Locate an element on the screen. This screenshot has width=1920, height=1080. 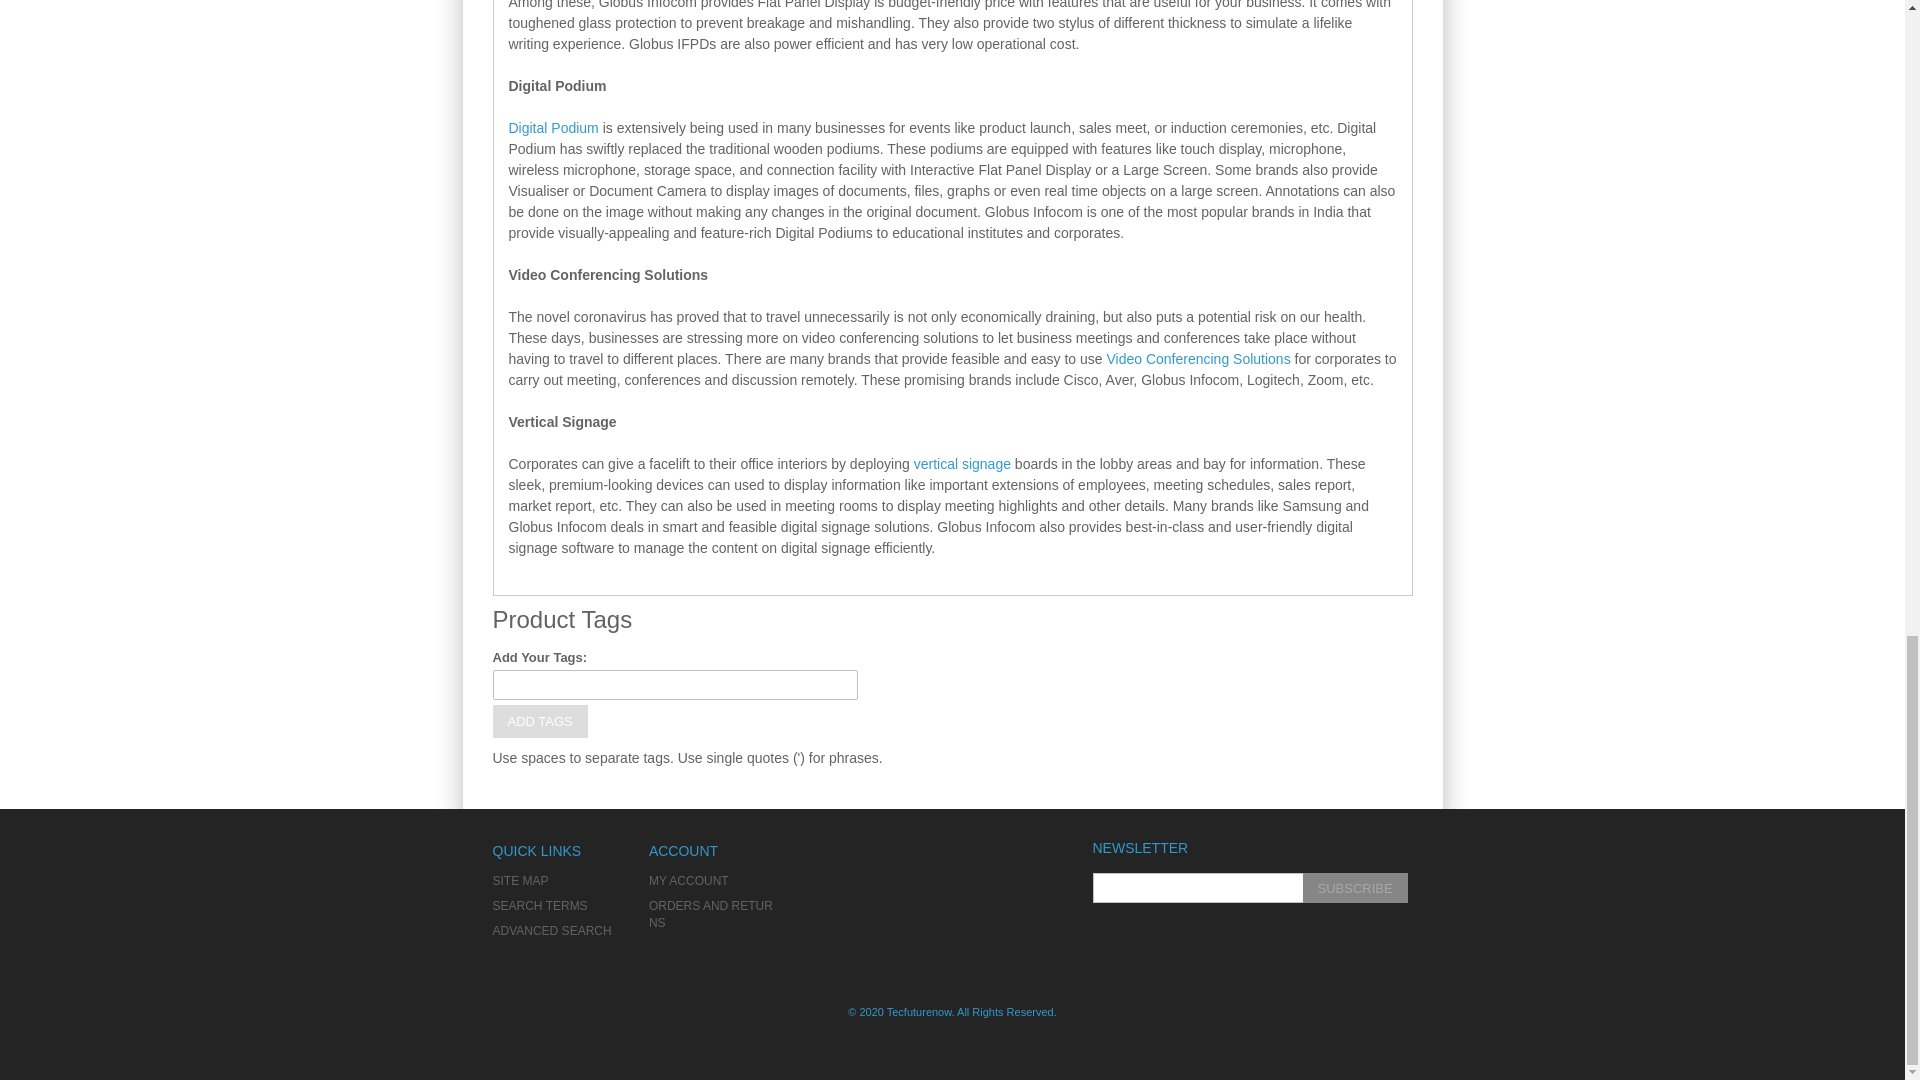
MY ACCOUNT is located at coordinates (688, 880).